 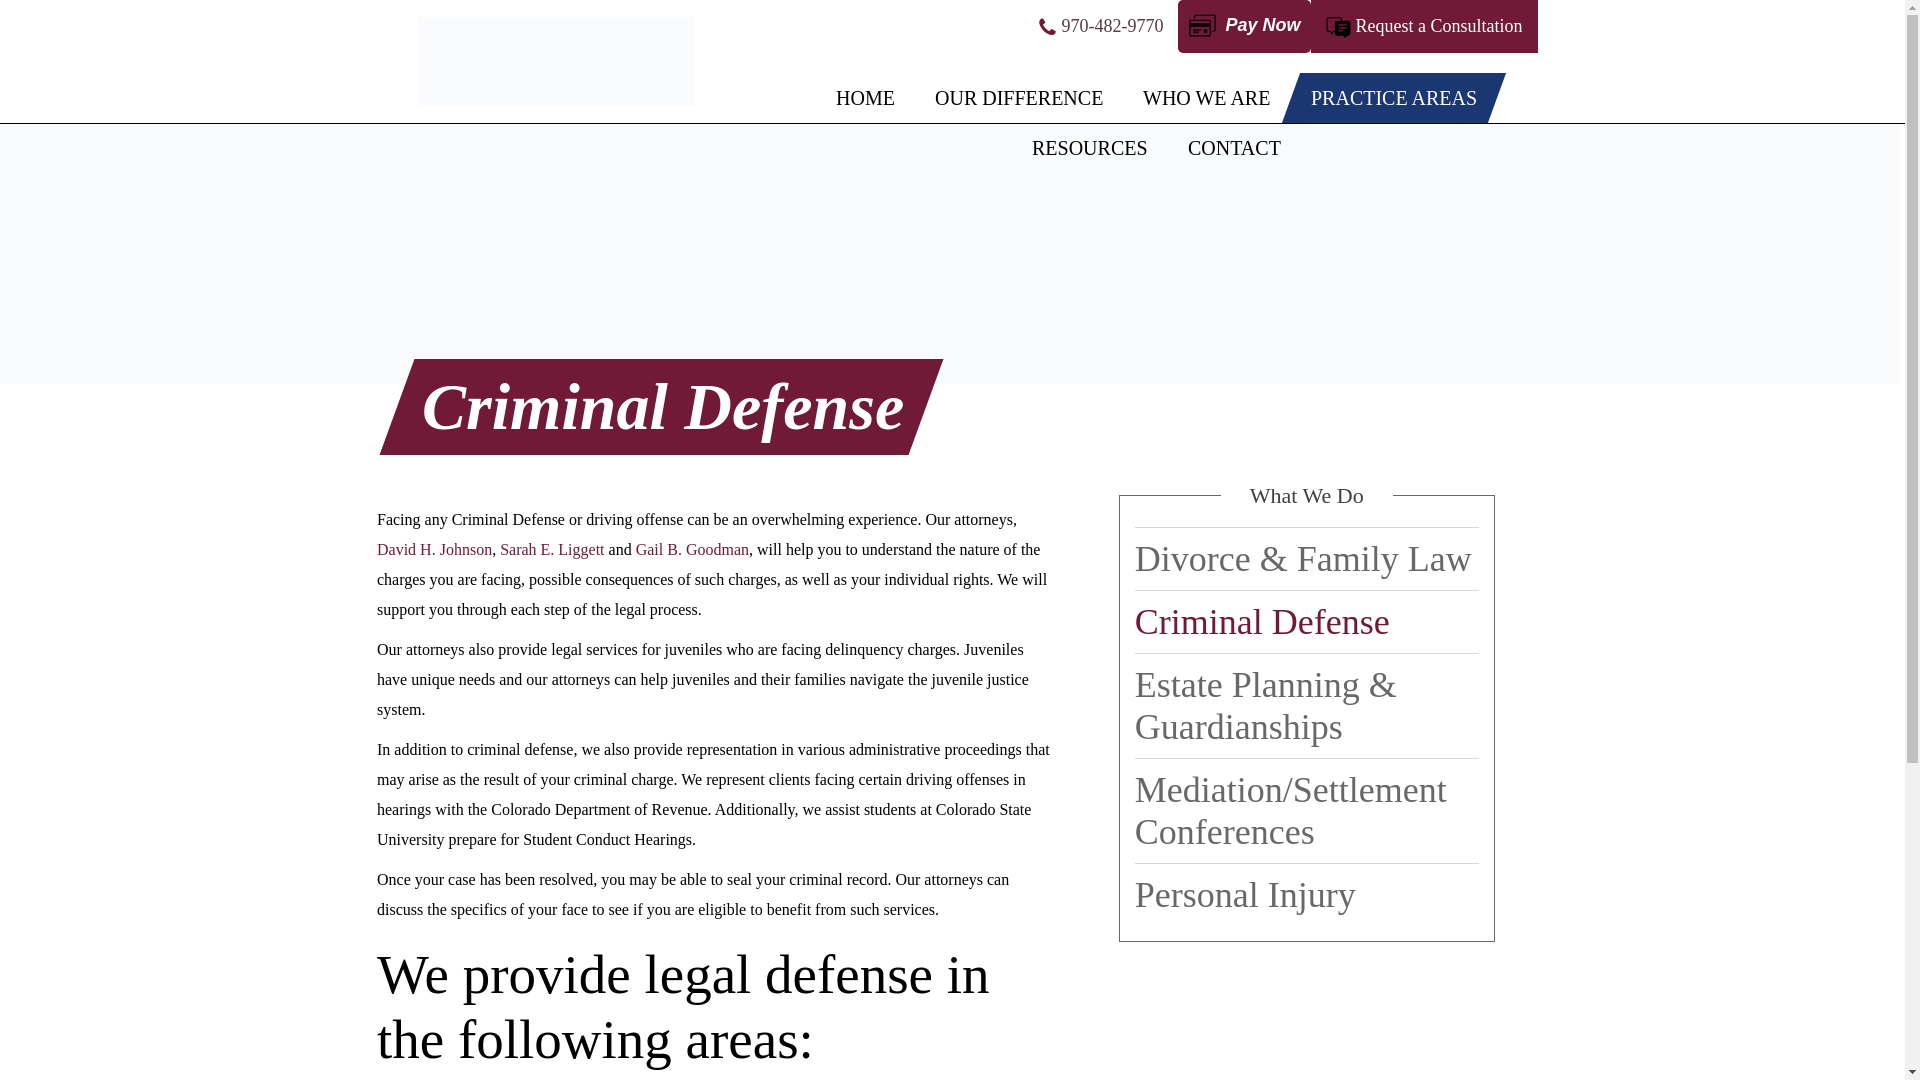 What do you see at coordinates (1234, 148) in the screenshot?
I see `CONTACT` at bounding box center [1234, 148].